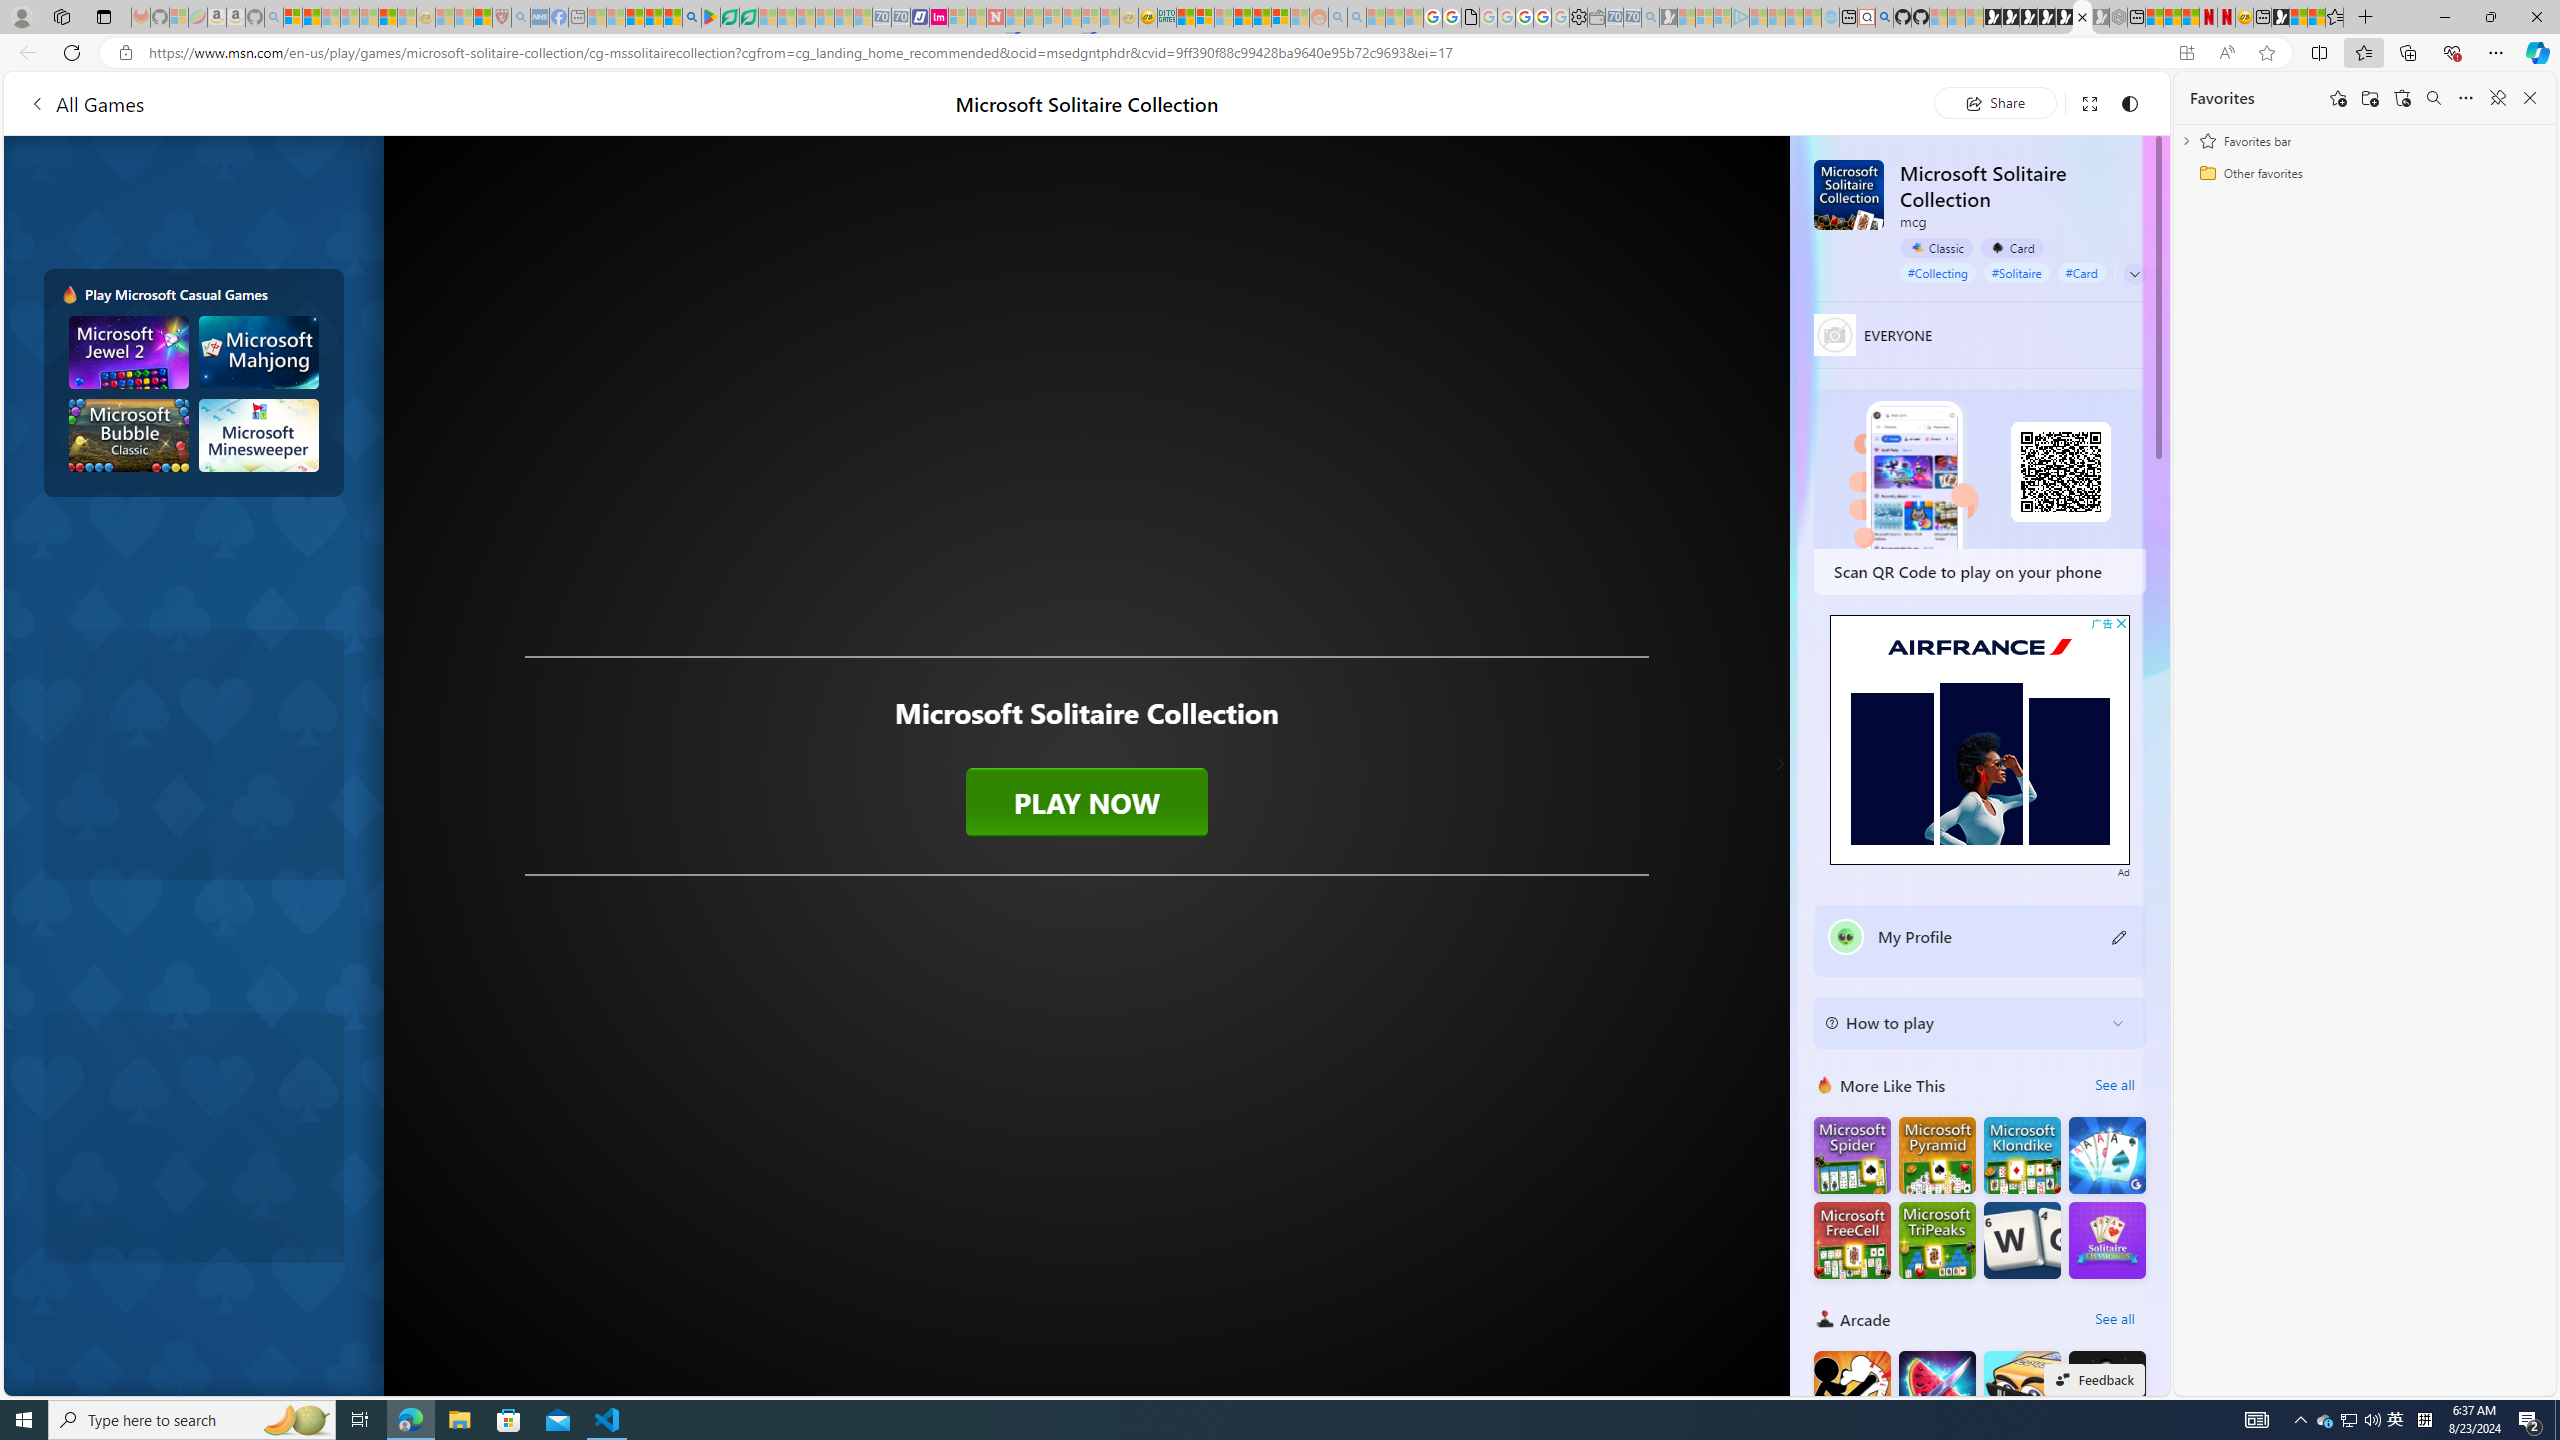 The image size is (2560, 1440). I want to click on Classic, so click(1936, 248).